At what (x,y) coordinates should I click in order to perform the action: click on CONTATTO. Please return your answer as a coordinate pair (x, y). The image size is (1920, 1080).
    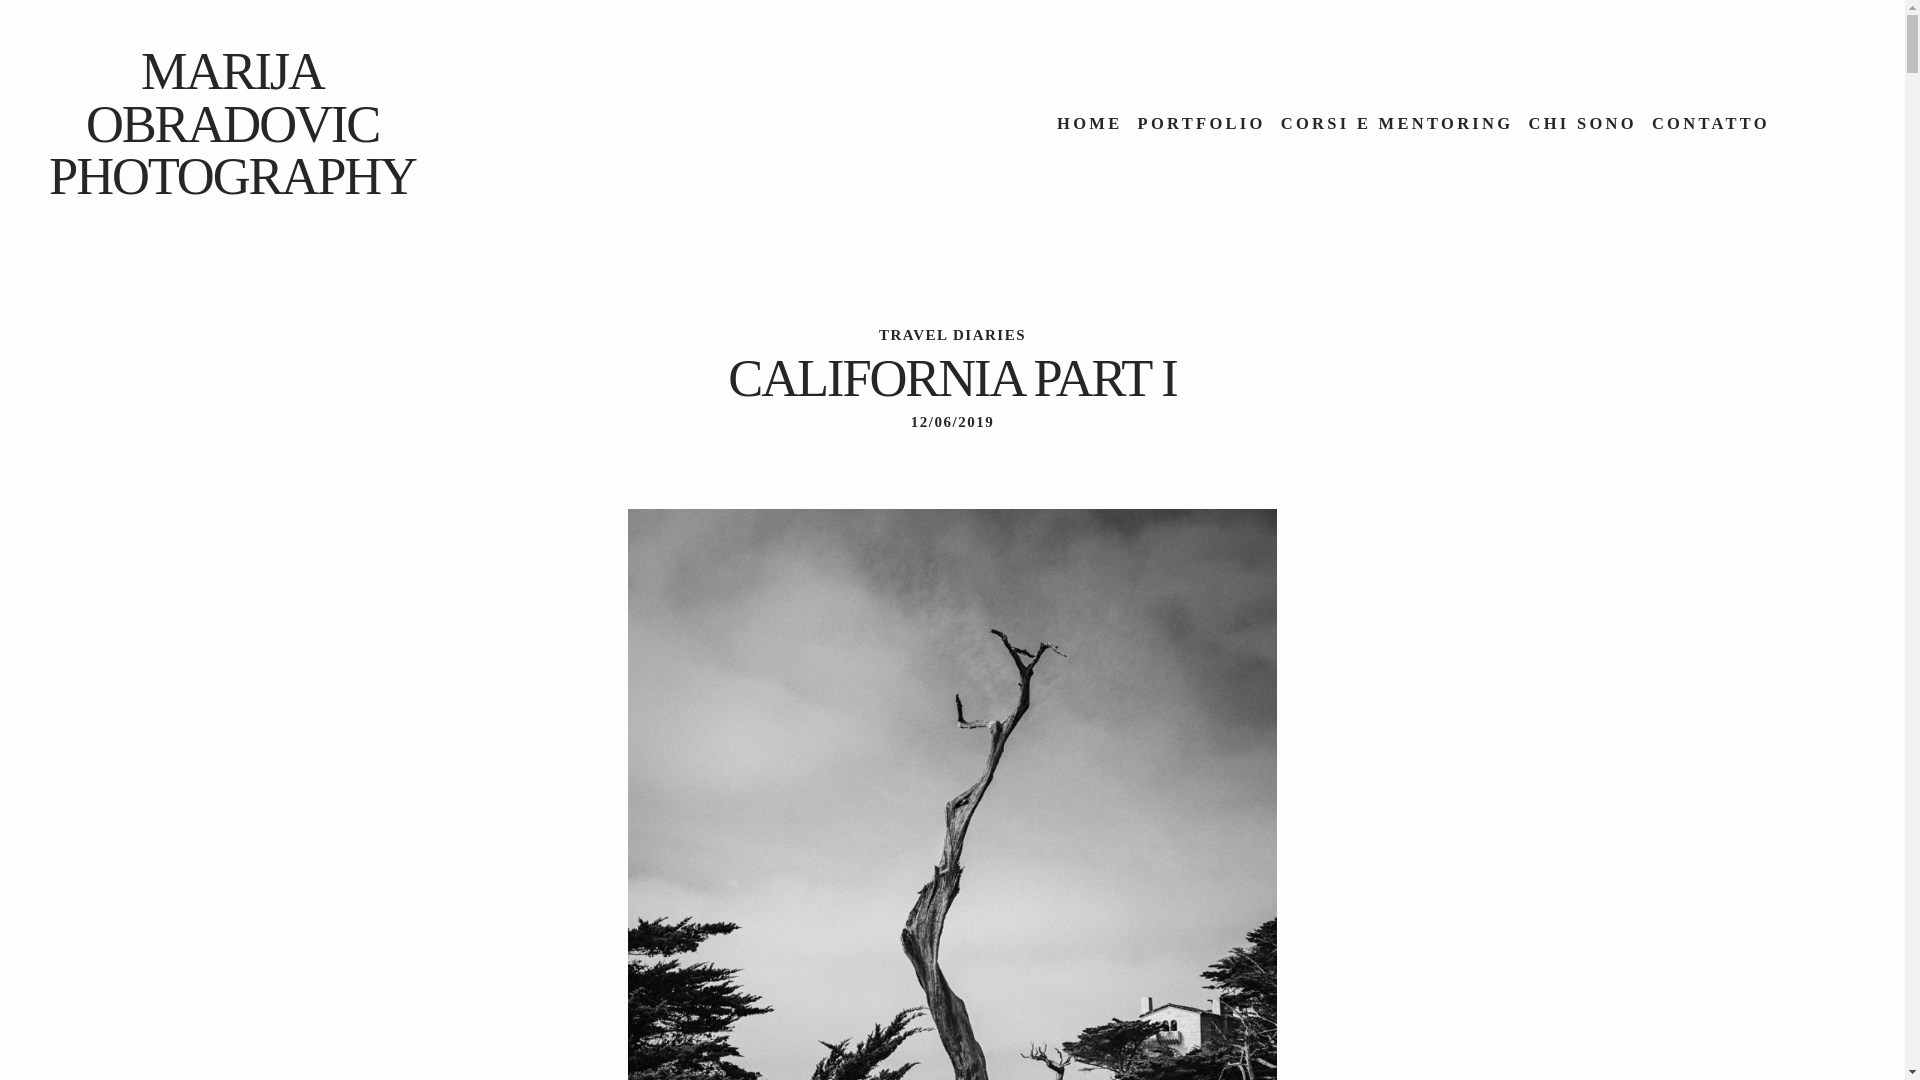
    Looking at the image, I should click on (1710, 124).